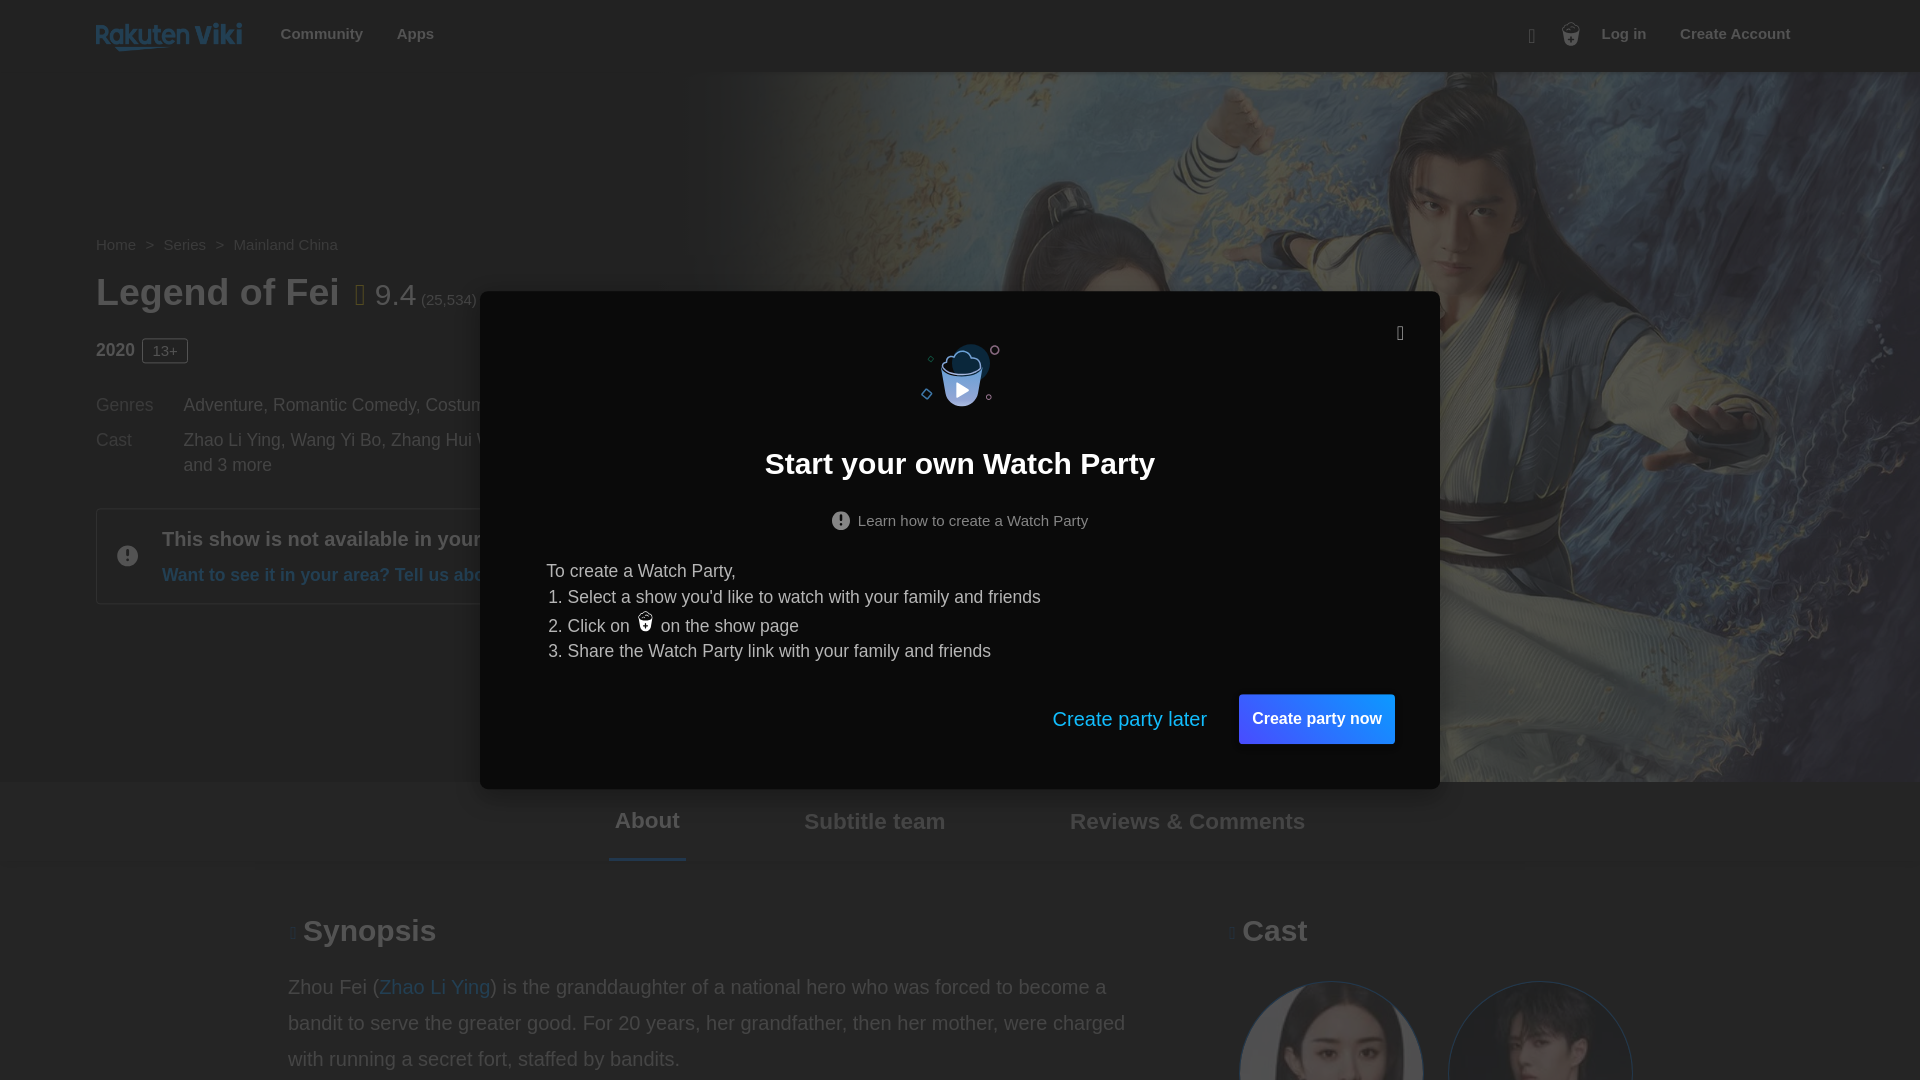 The height and width of the screenshot is (1080, 1920). I want to click on Create Account, so click(1734, 34).